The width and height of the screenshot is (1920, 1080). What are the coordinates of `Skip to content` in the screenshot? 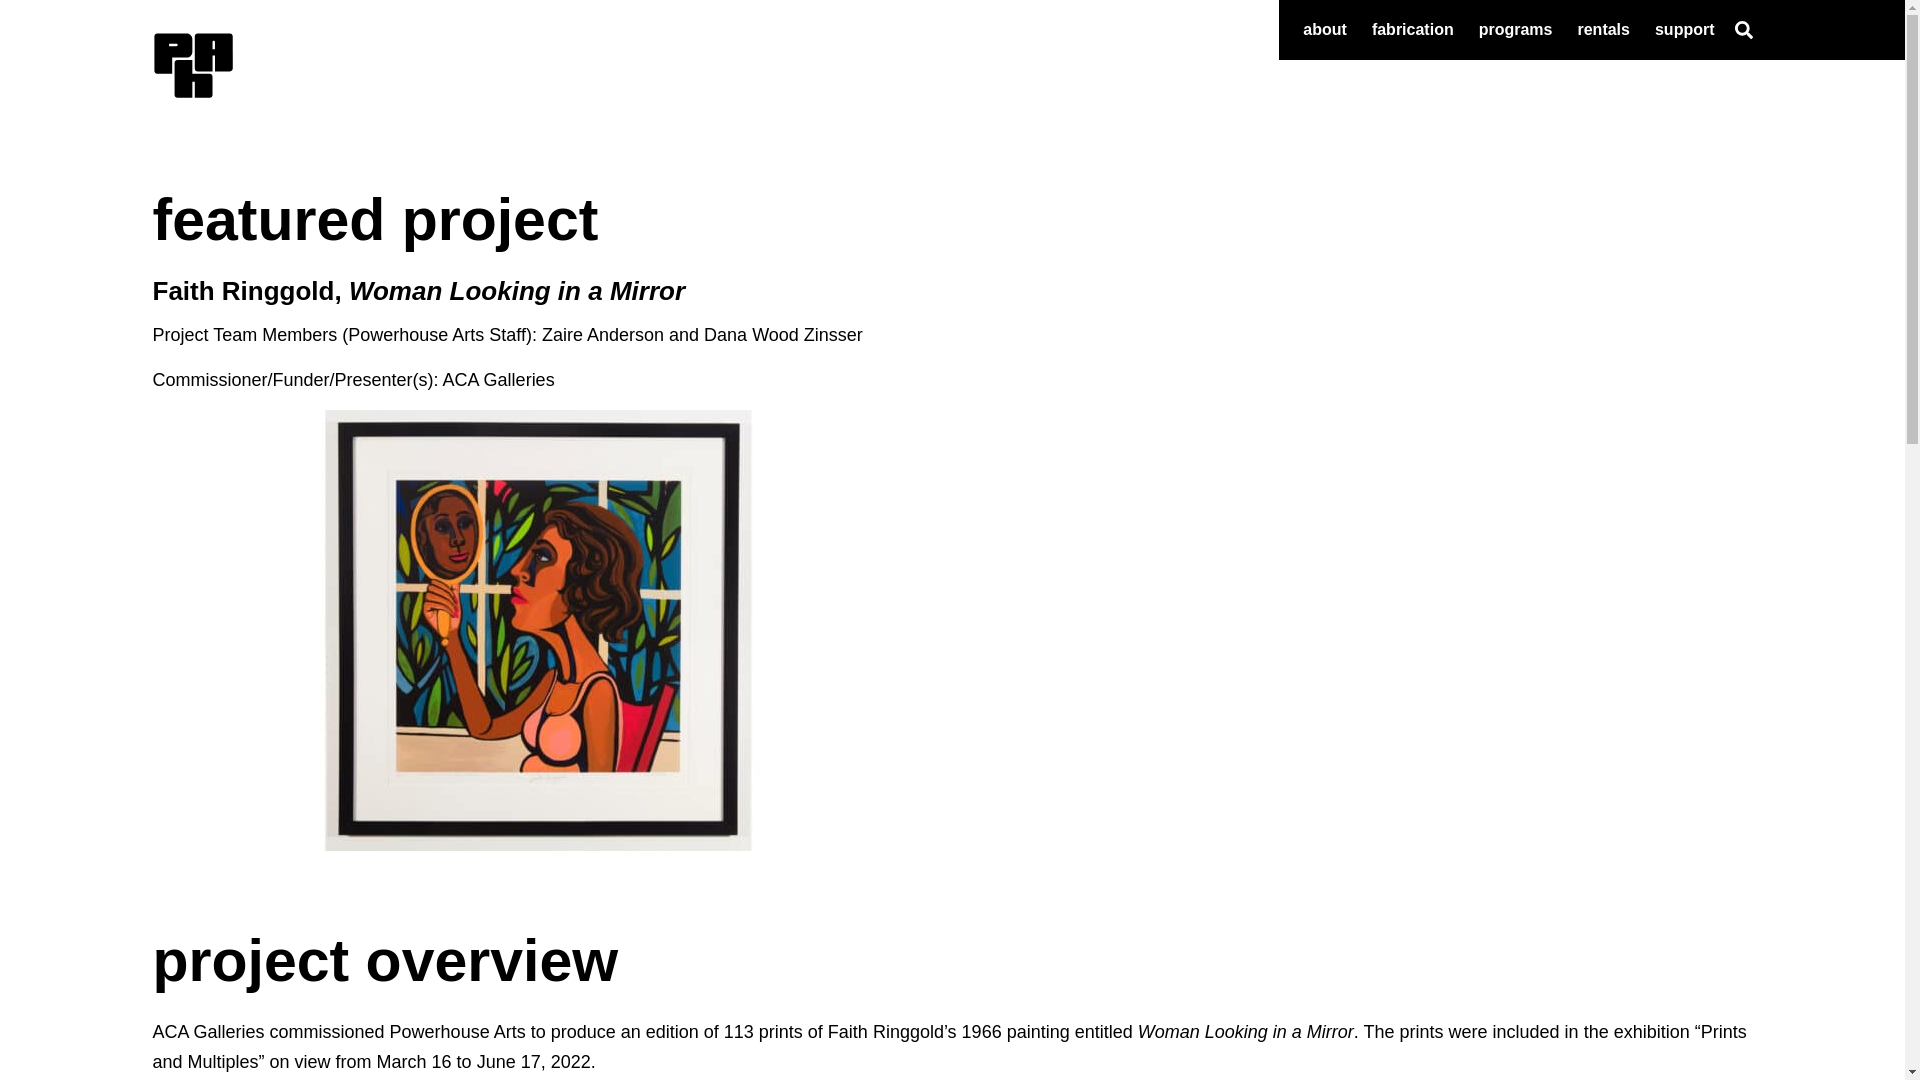 It's located at (20, 10).